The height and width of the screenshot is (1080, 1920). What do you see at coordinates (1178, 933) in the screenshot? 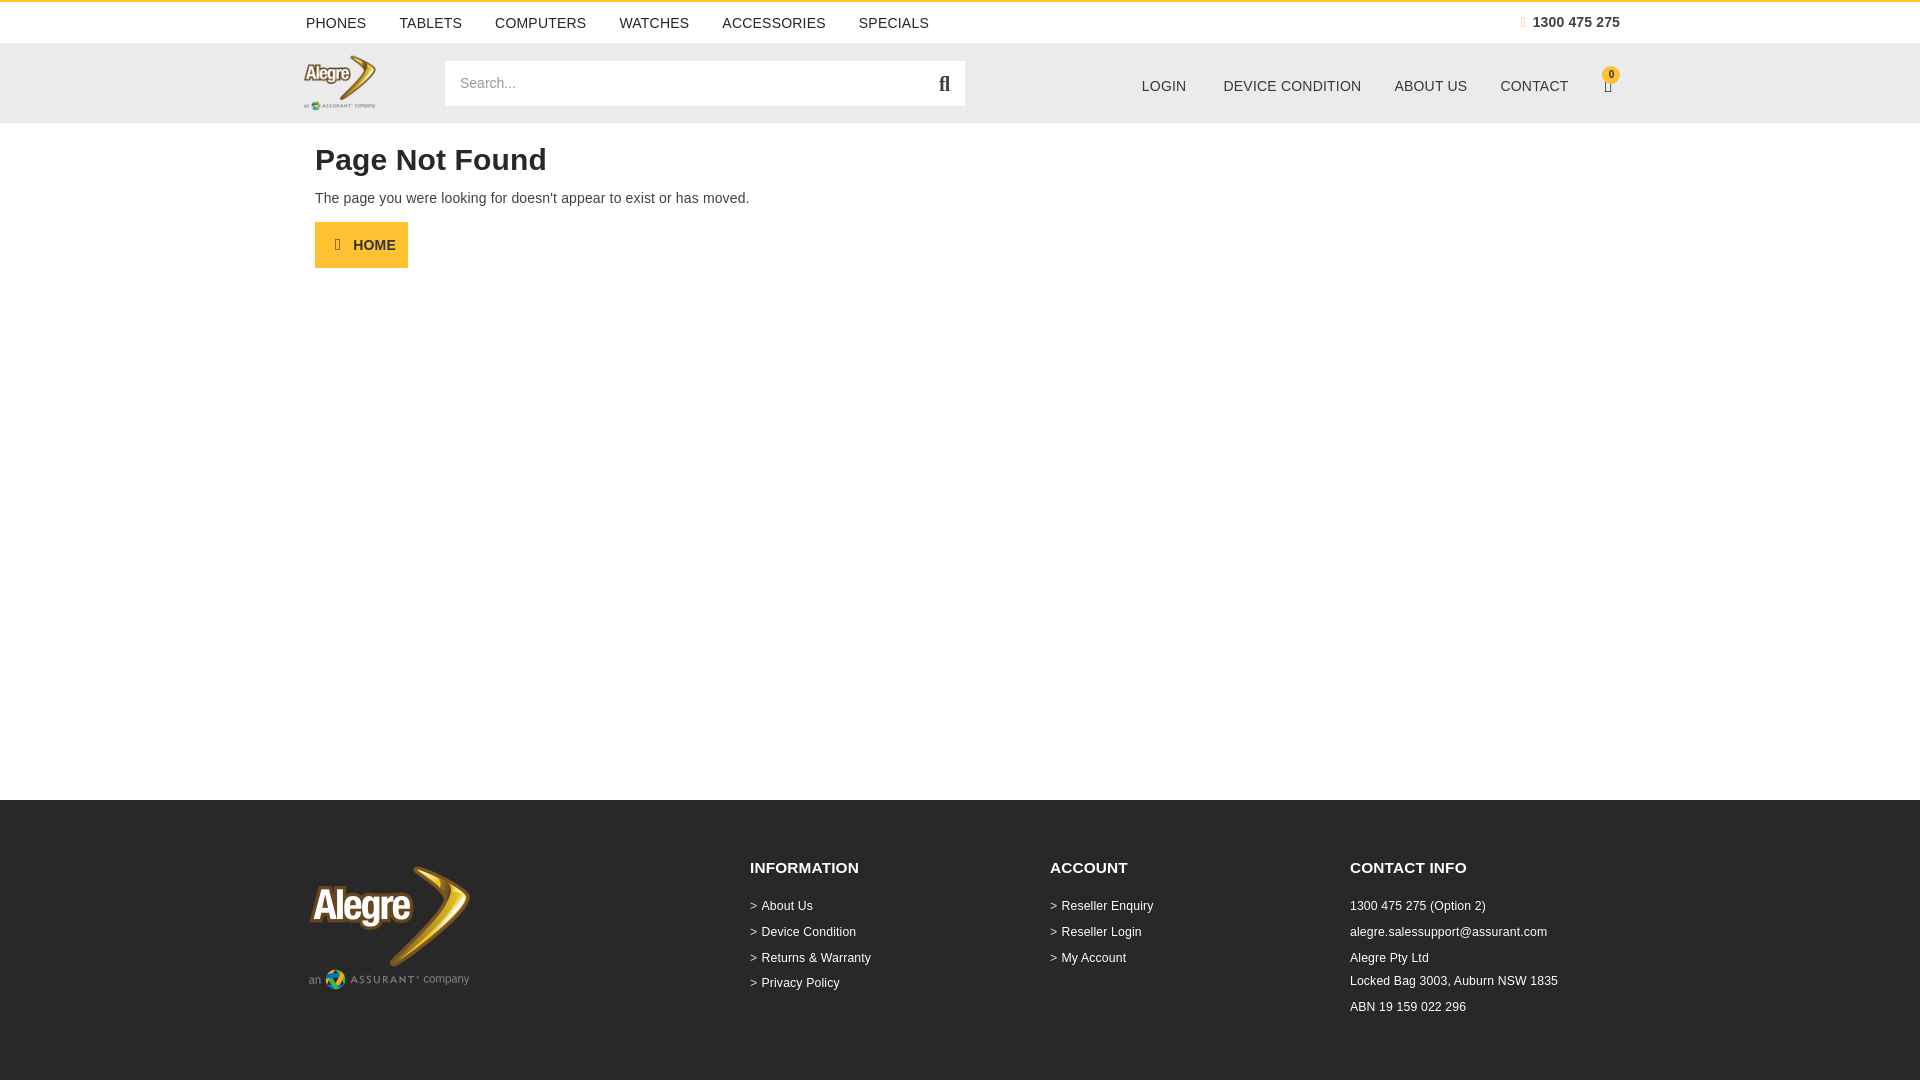
I see `Reseller Login` at bounding box center [1178, 933].